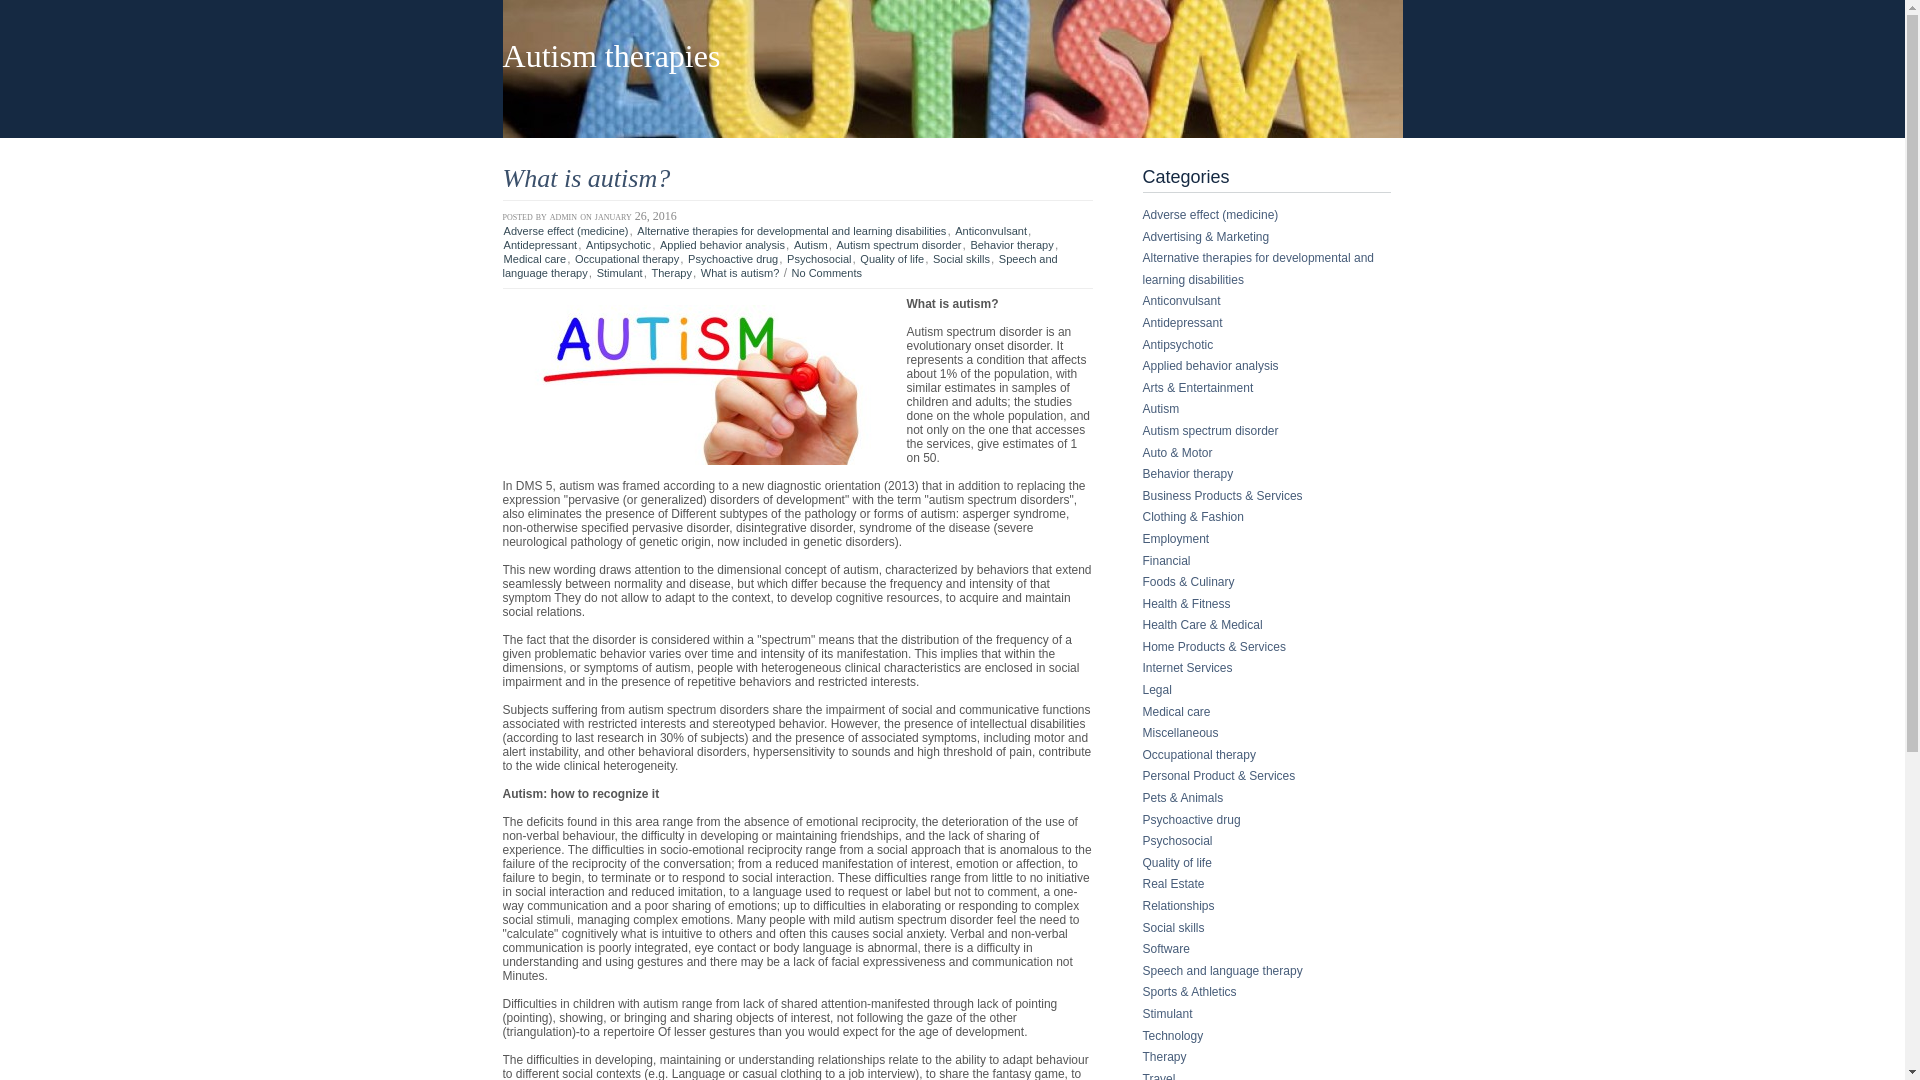  I want to click on Therapy, so click(672, 273).